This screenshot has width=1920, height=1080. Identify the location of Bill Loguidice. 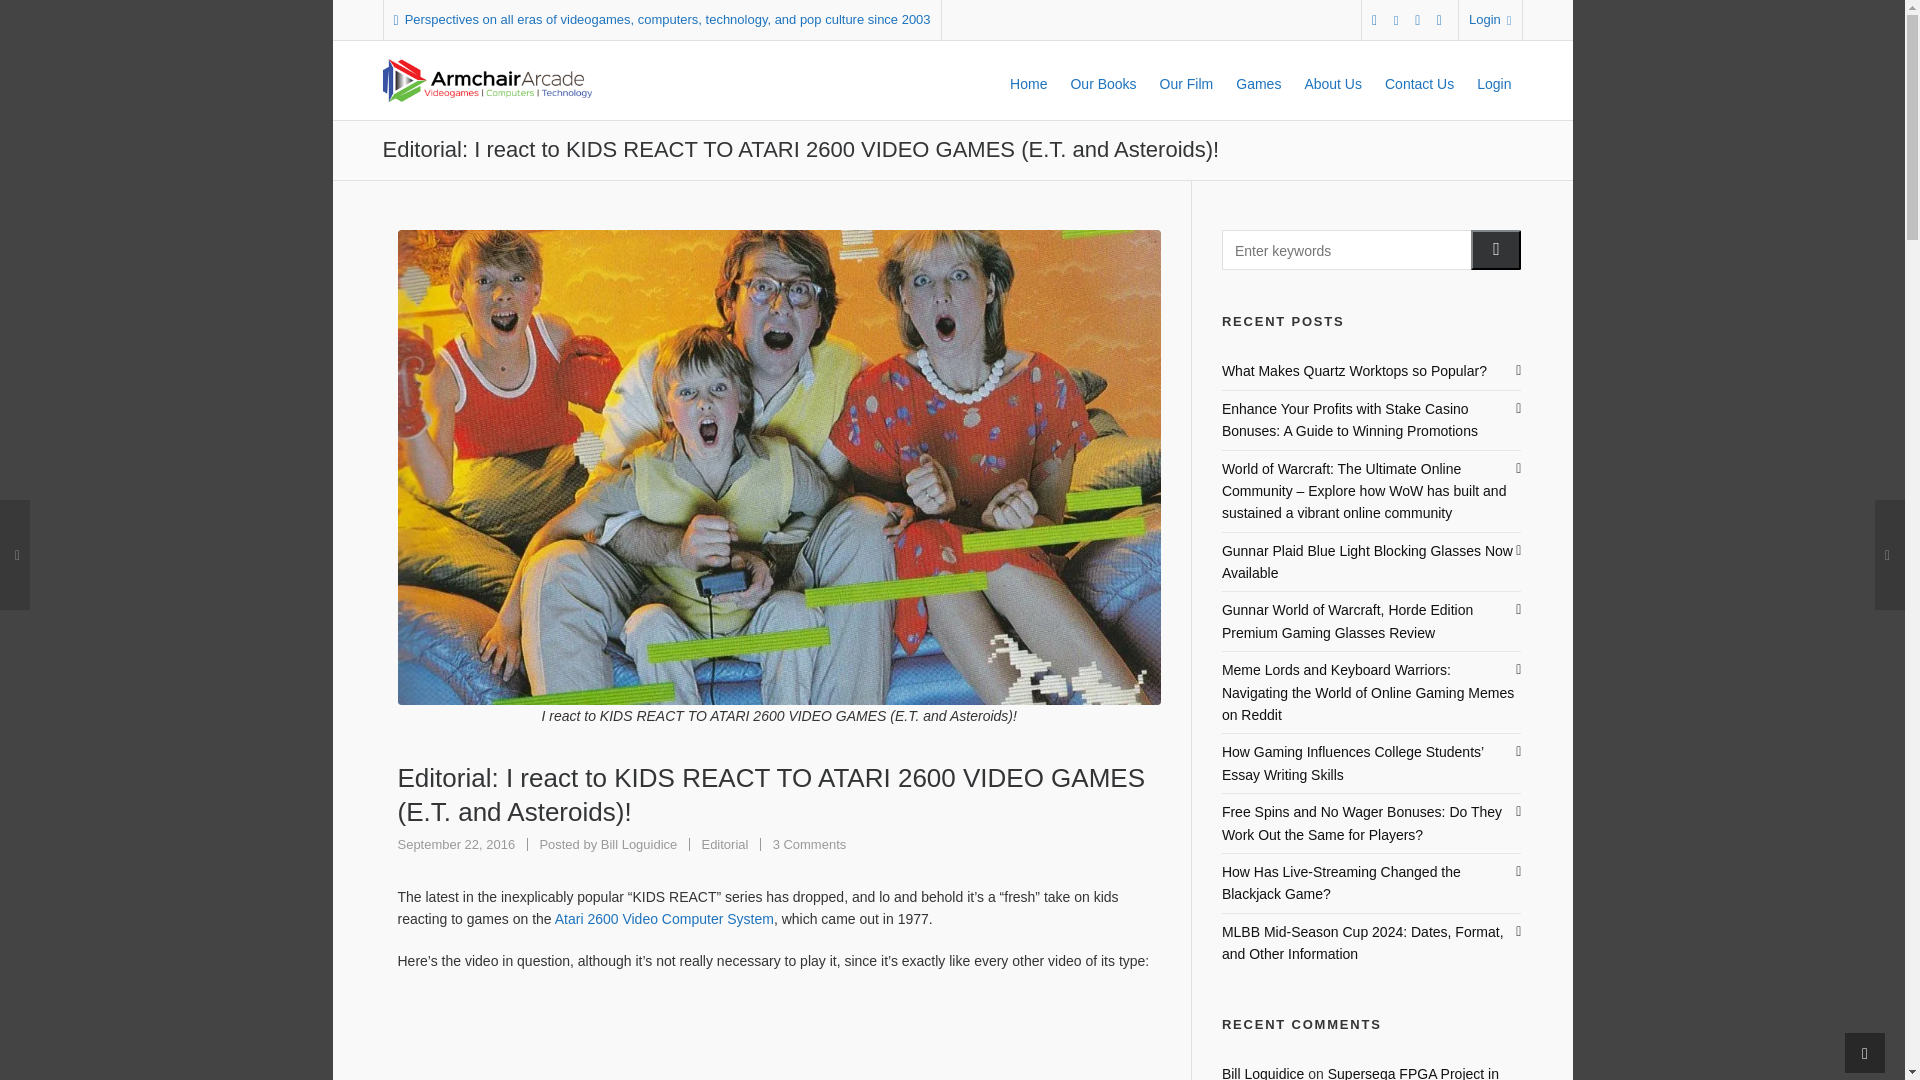
(638, 844).